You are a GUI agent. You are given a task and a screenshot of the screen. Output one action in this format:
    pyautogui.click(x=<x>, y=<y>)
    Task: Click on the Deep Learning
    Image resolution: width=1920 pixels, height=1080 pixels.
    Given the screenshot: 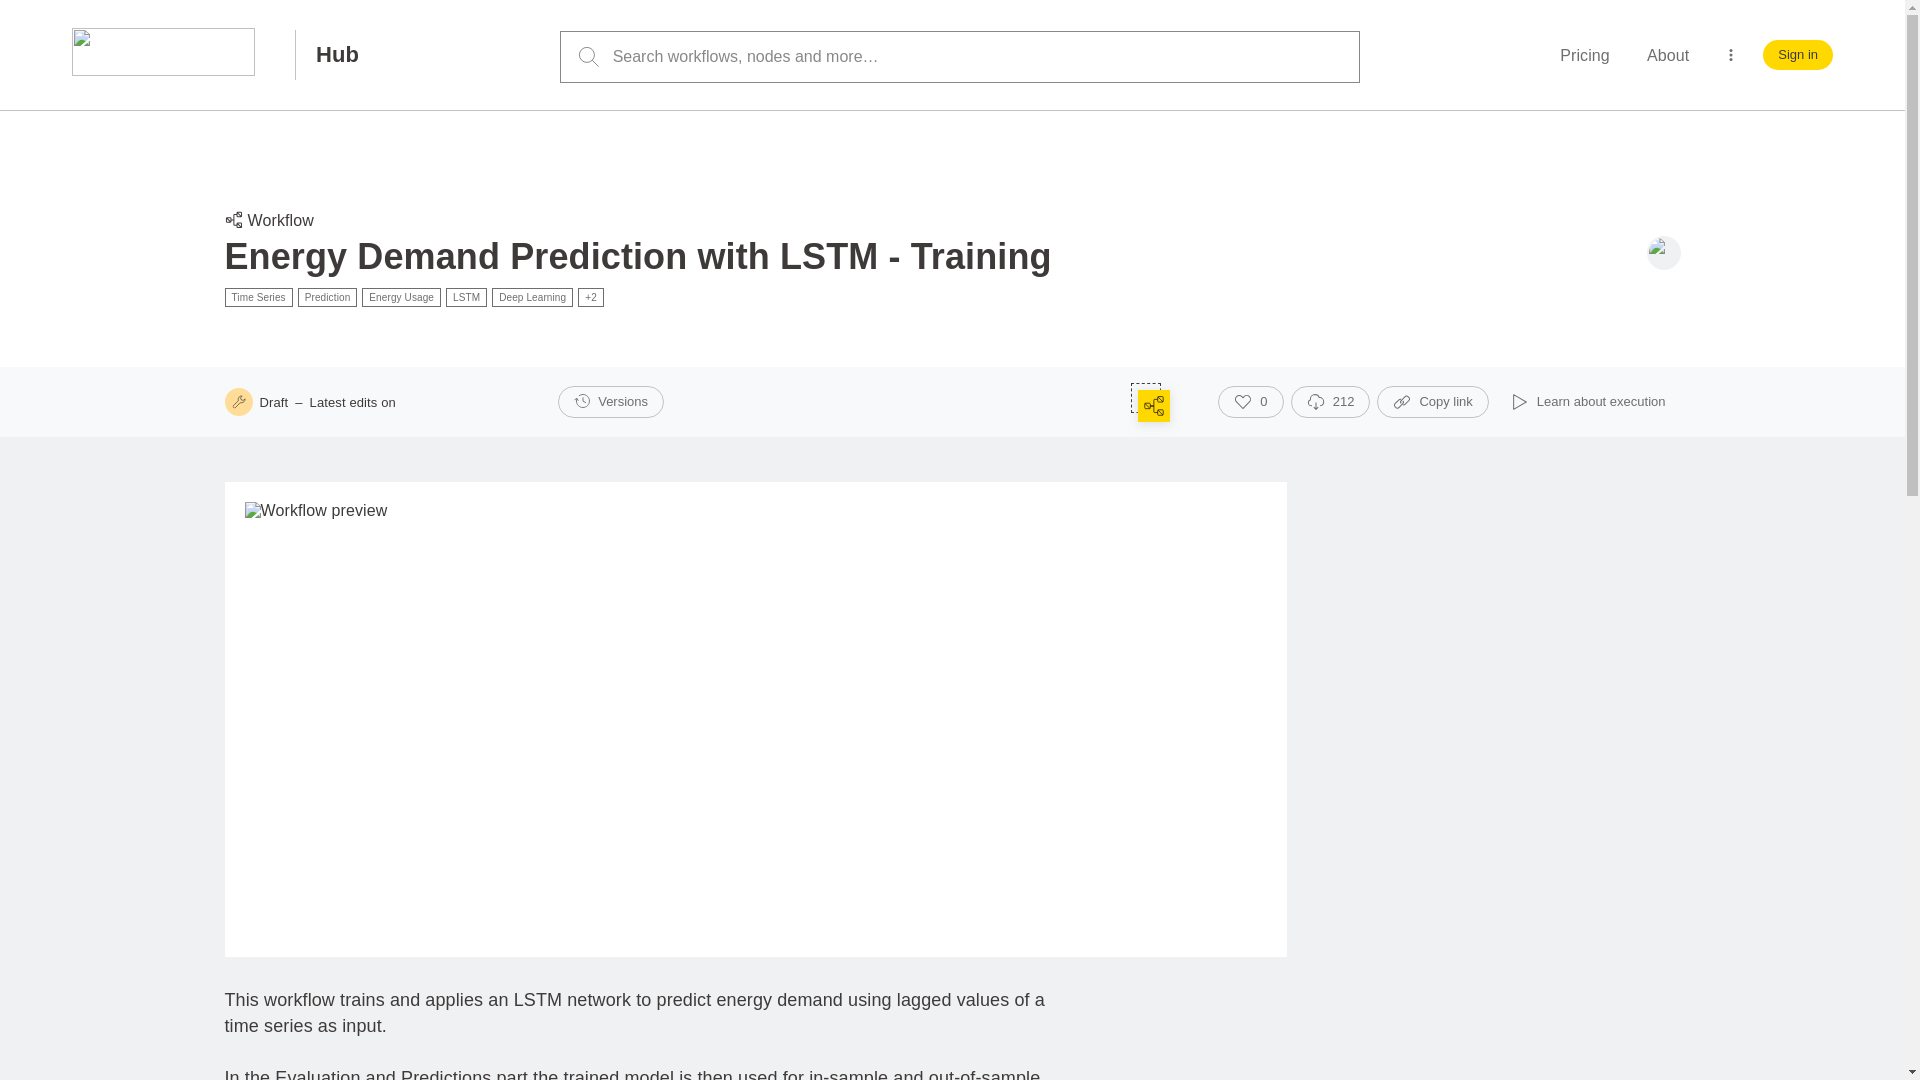 What is the action you would take?
    pyautogui.click(x=532, y=297)
    